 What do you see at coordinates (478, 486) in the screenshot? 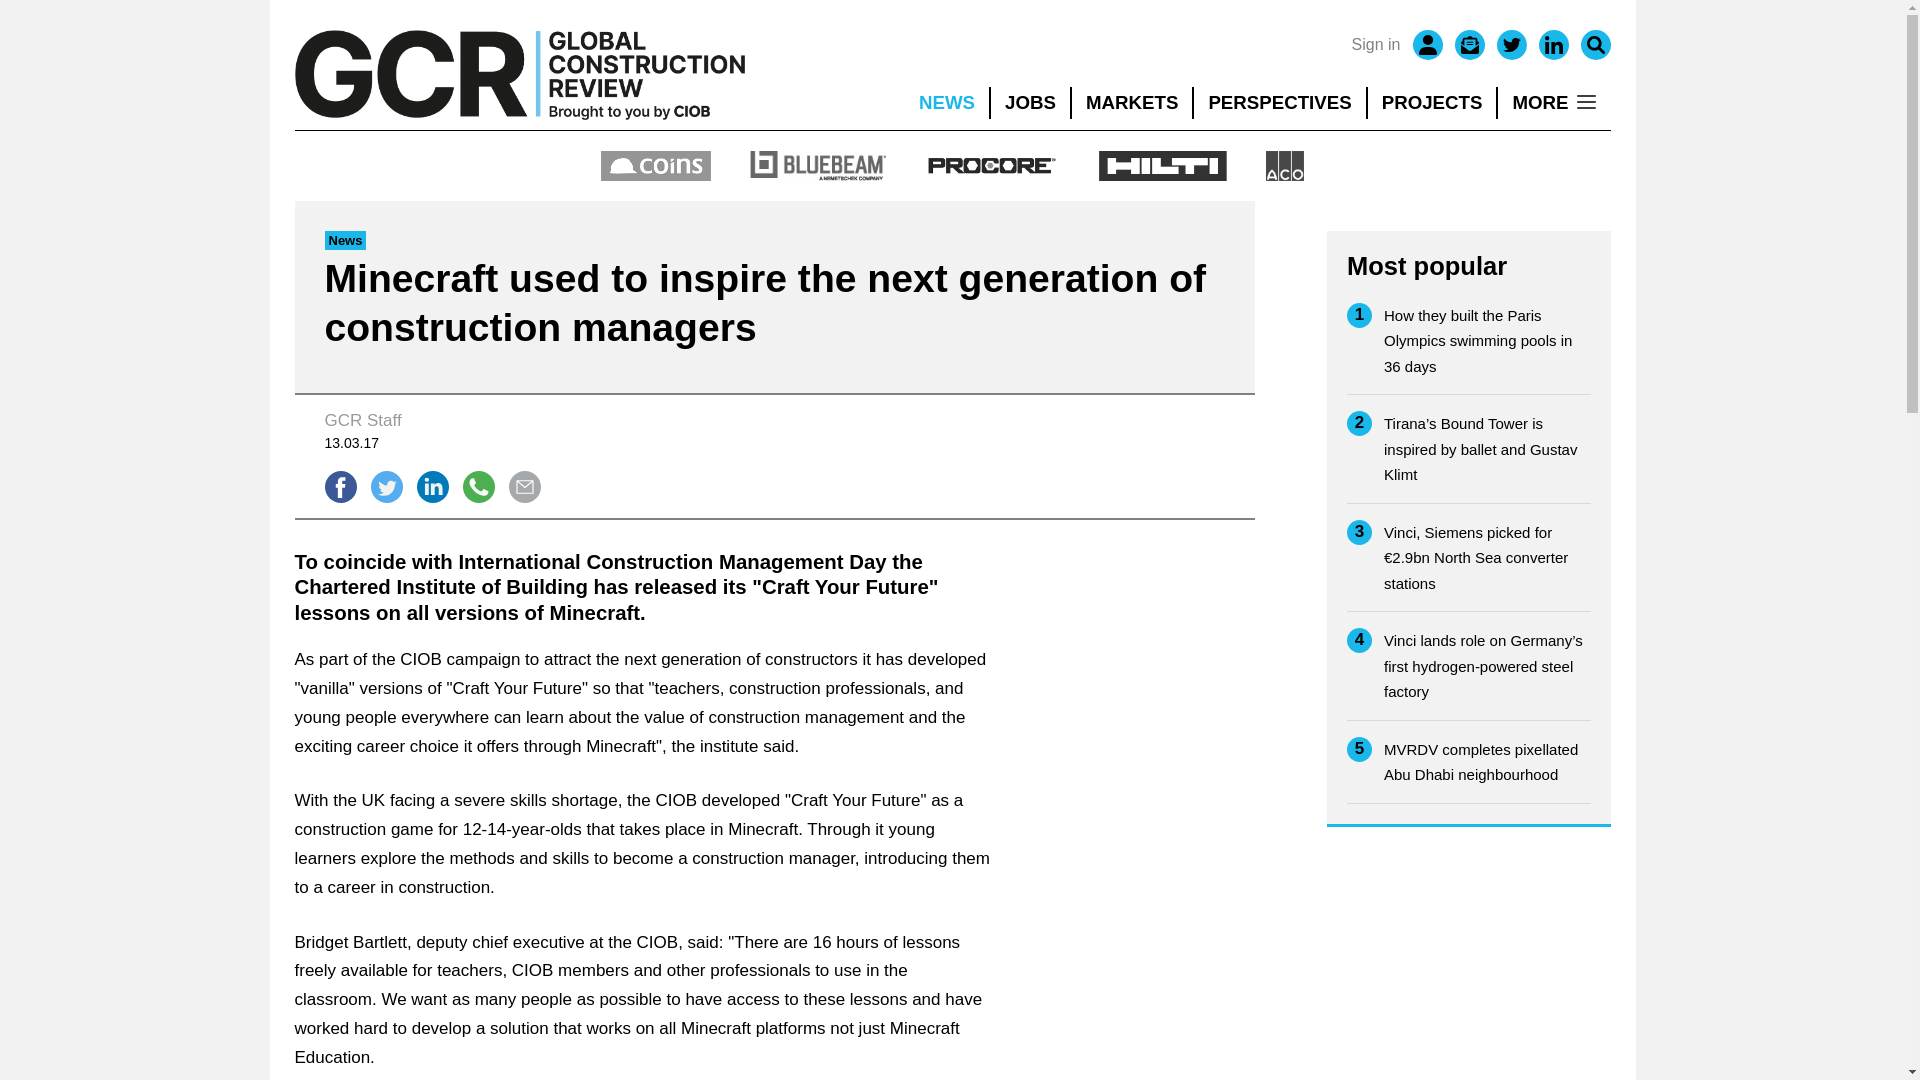
I see `Share on WhatsApp` at bounding box center [478, 486].